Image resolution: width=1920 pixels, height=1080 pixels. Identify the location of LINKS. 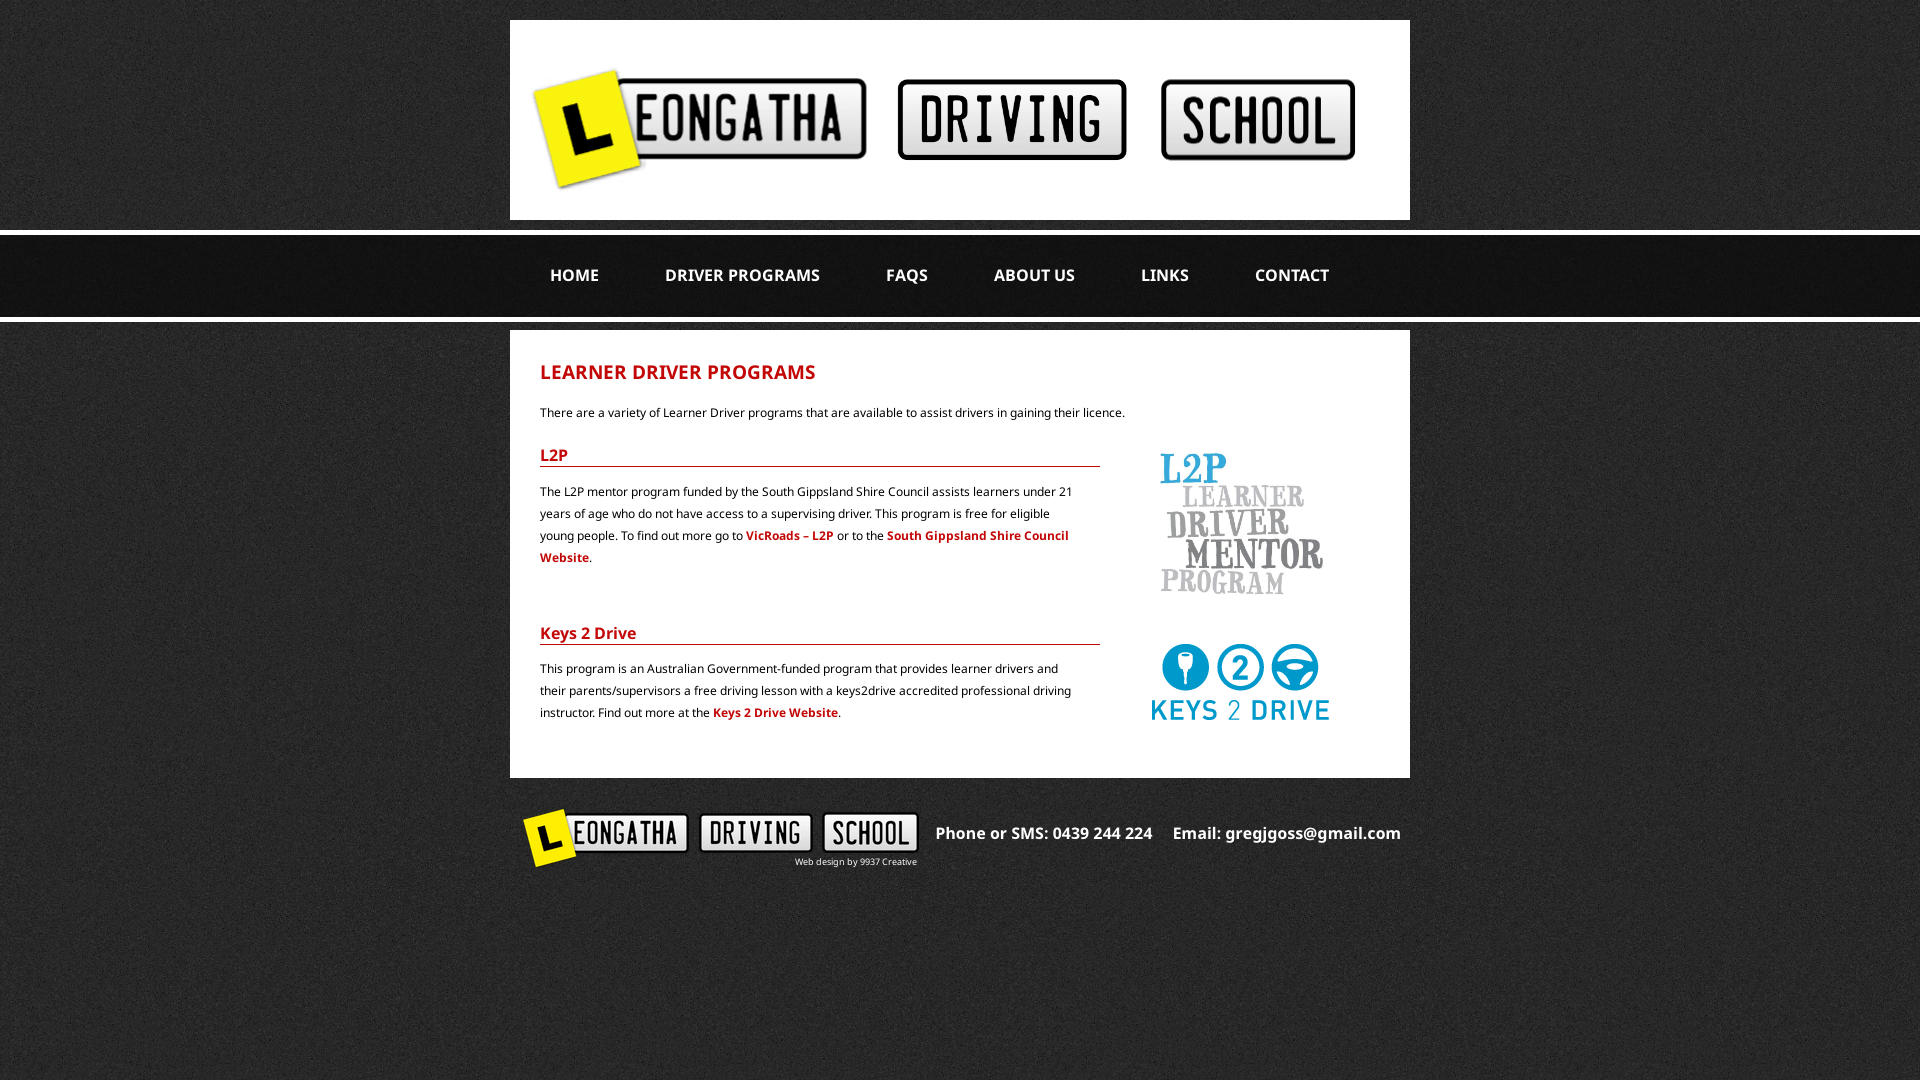
(1165, 275).